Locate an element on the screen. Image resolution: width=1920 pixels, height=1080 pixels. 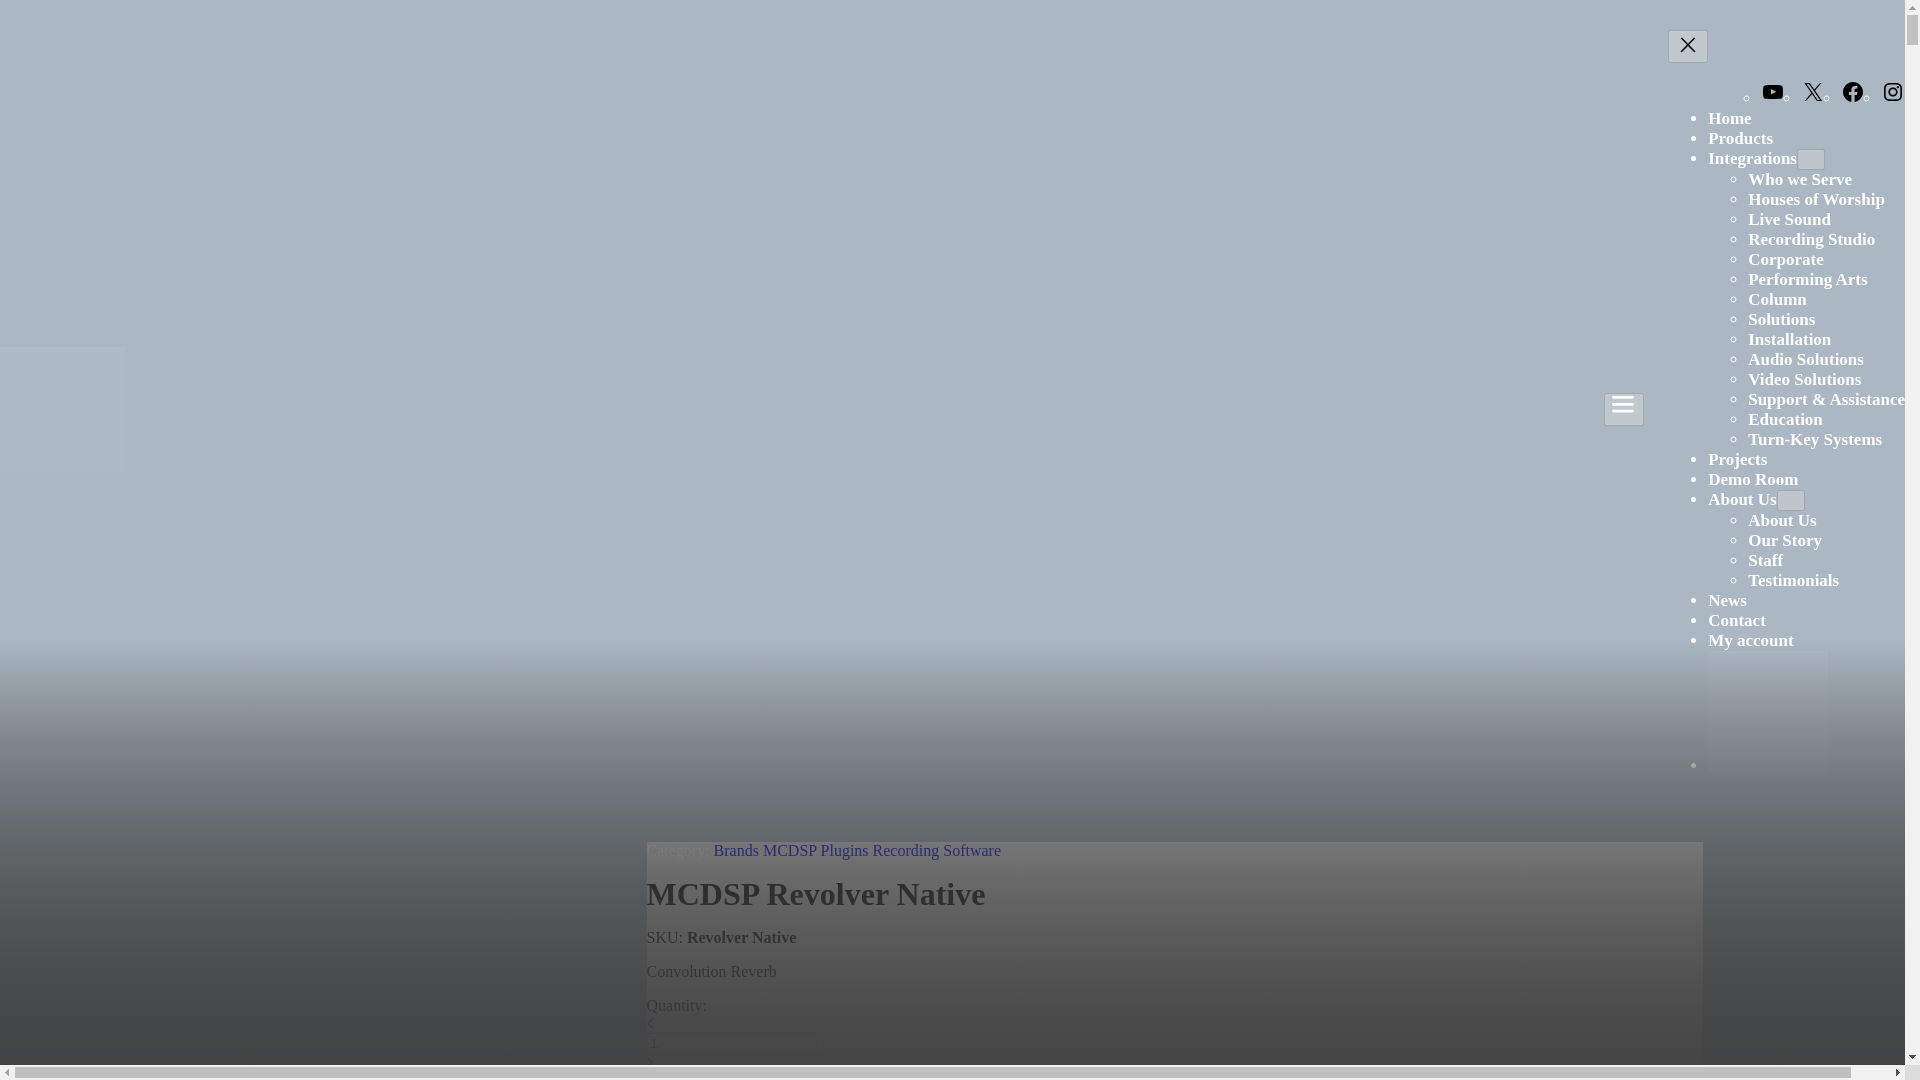
About Us is located at coordinates (1782, 520).